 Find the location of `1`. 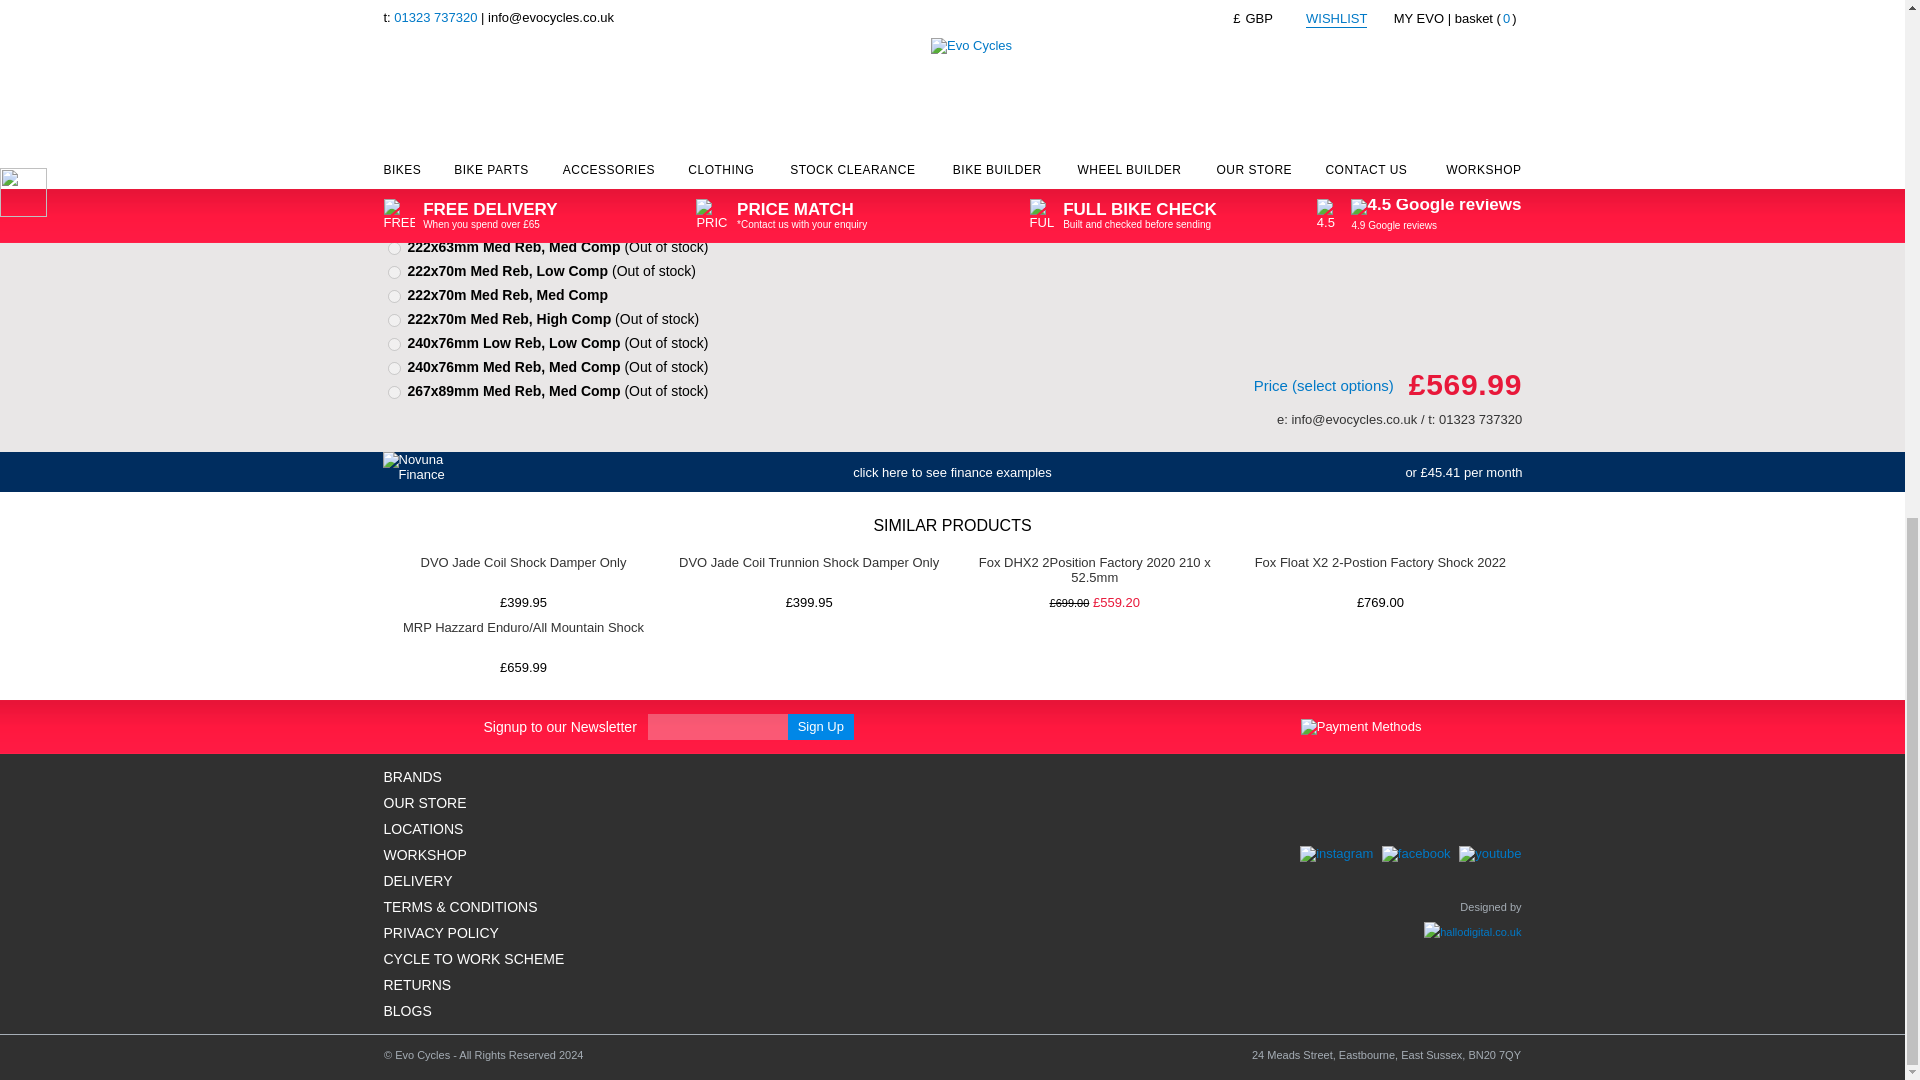

1 is located at coordinates (394, 248).